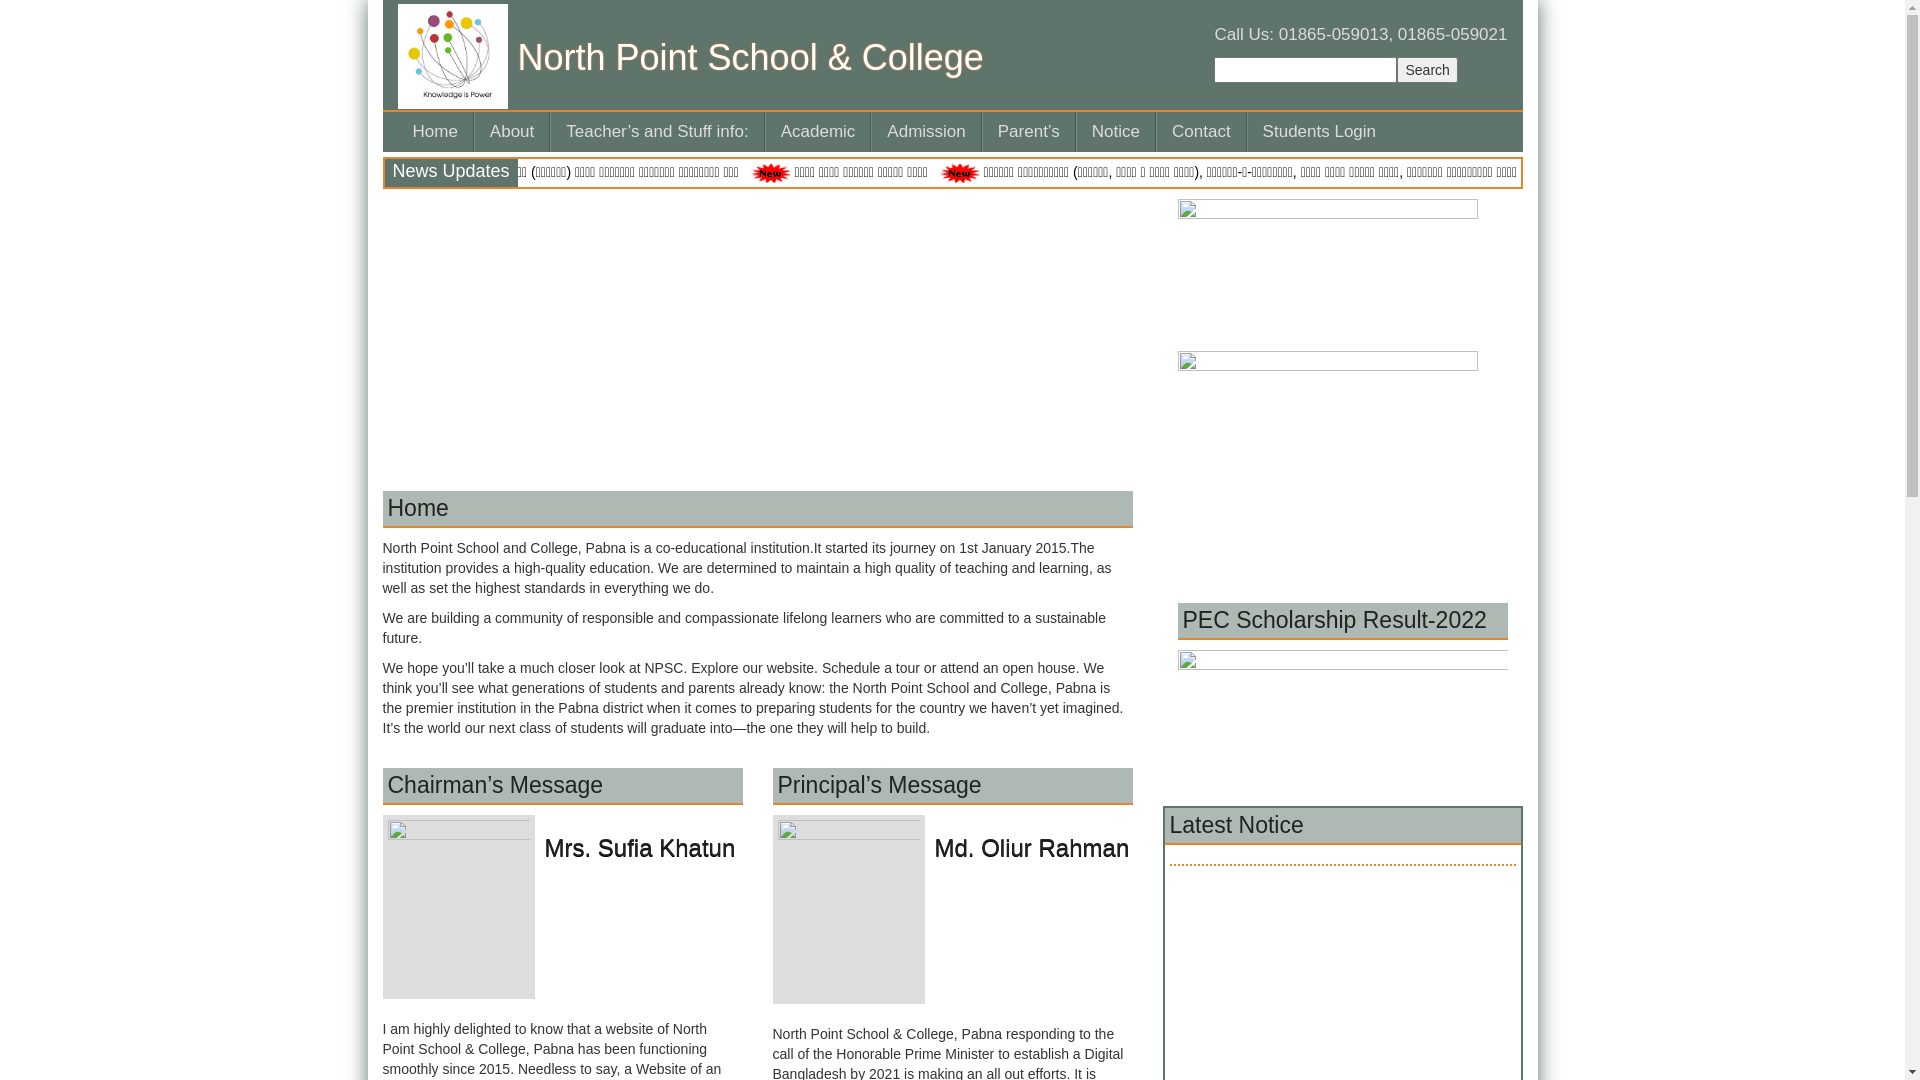 Image resolution: width=1920 pixels, height=1080 pixels. Describe the element at coordinates (562, 848) in the screenshot. I see `Mrs. Sufia Khatun` at that location.